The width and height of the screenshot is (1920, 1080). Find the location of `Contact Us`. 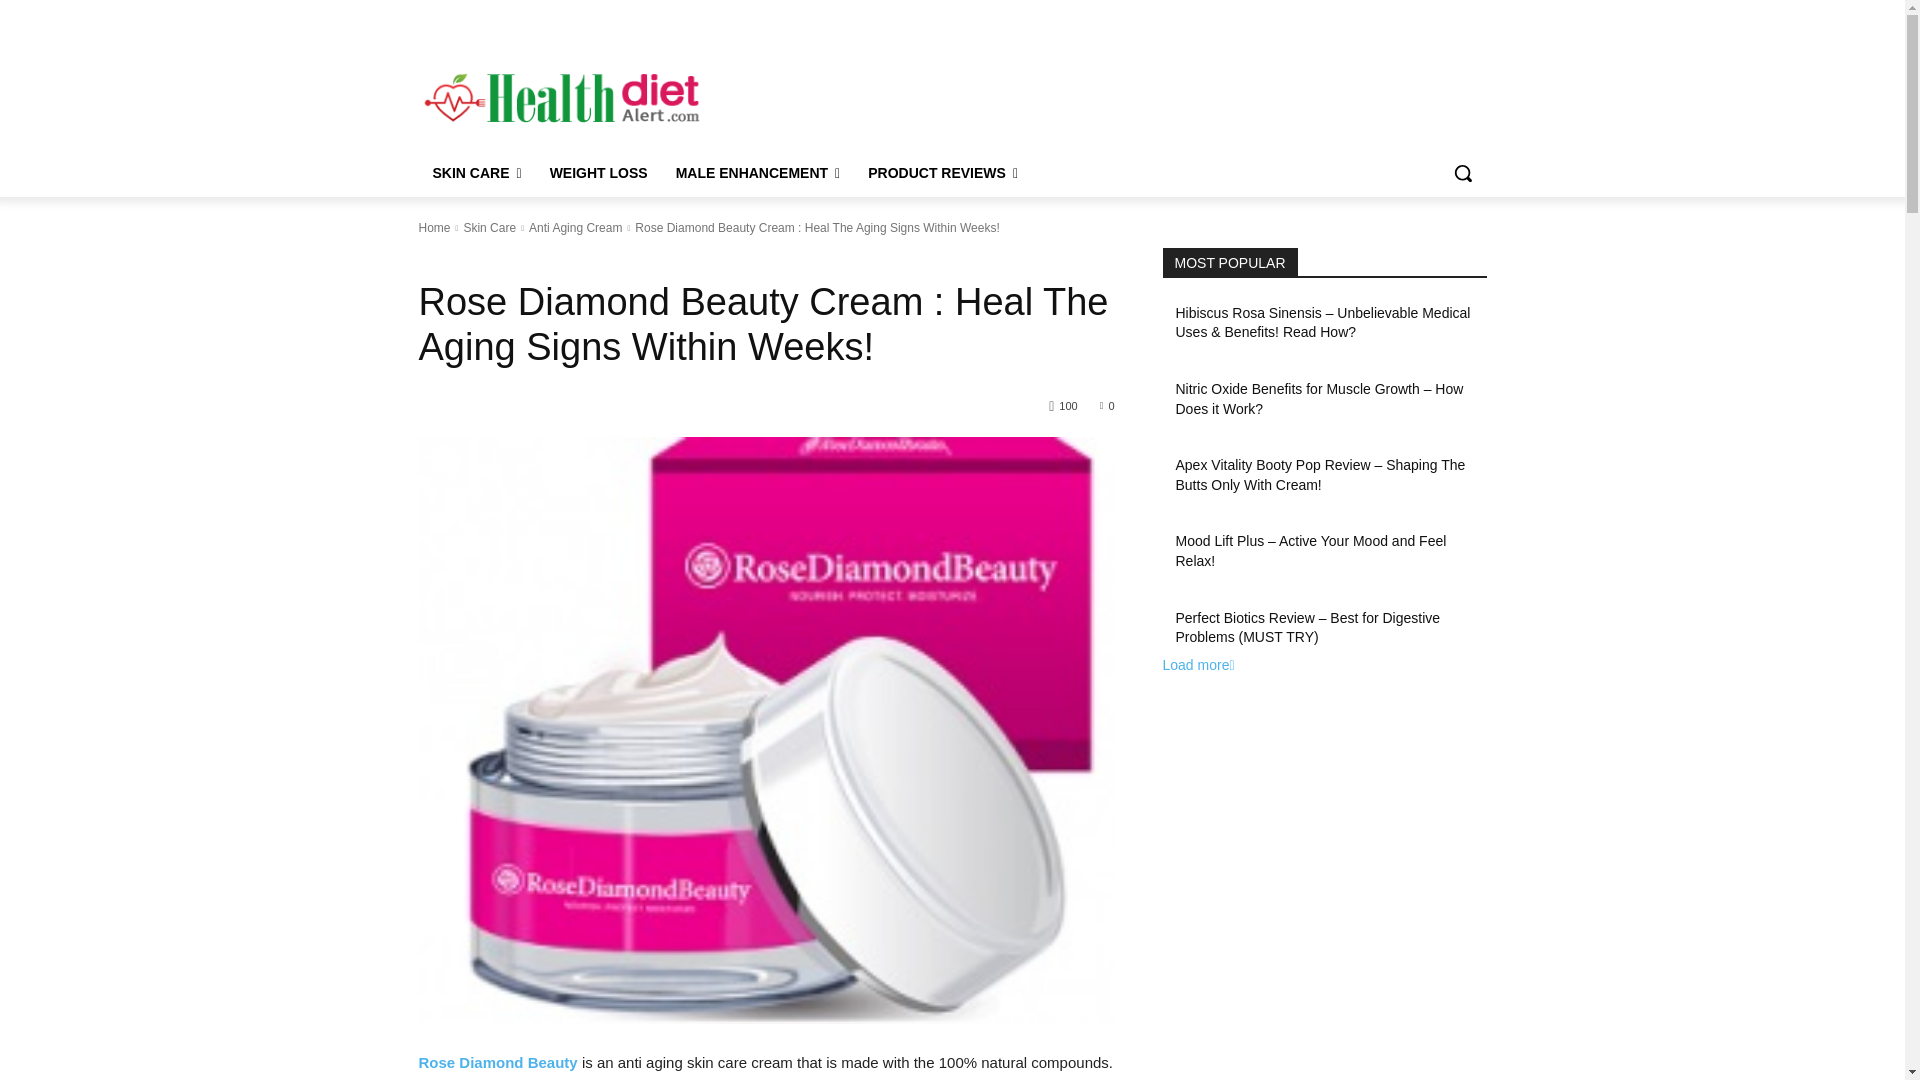

Contact Us is located at coordinates (574, 14).